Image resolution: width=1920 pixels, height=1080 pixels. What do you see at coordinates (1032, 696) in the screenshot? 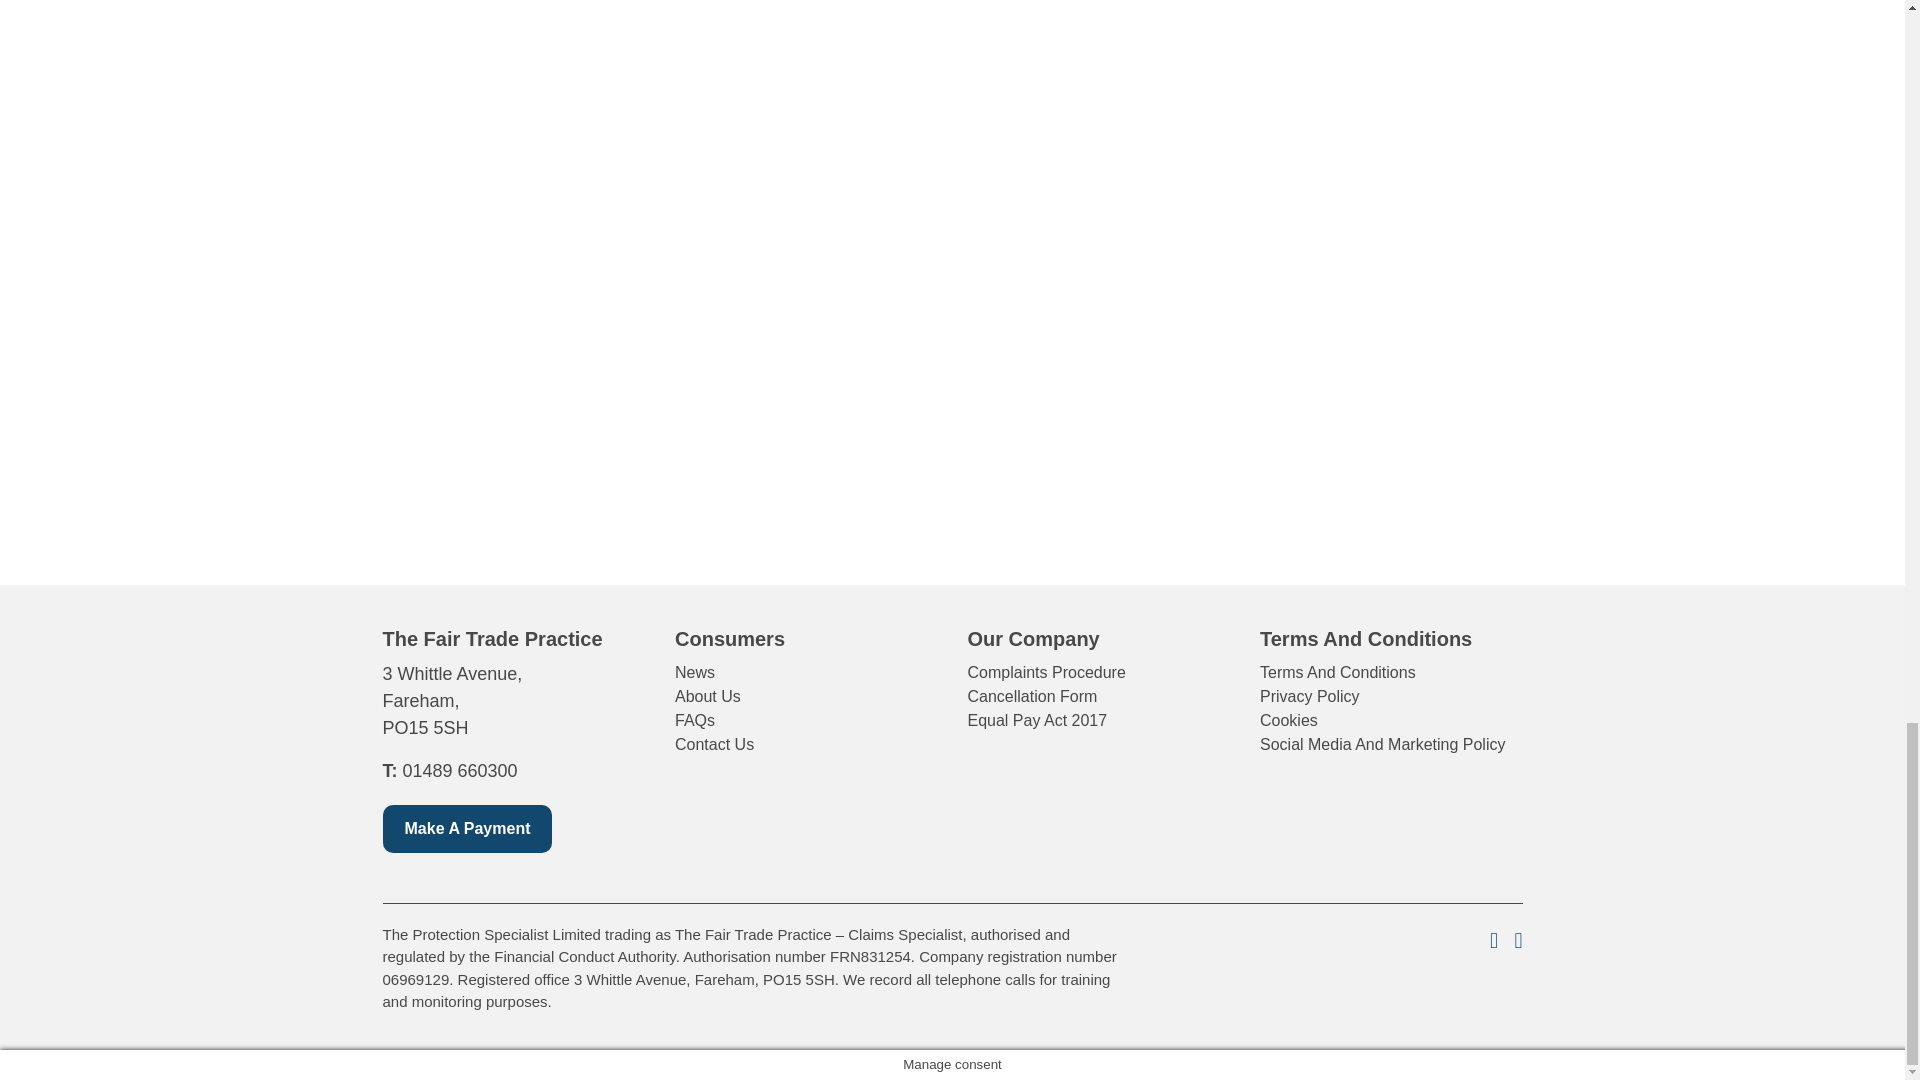
I see `Cancellation Form` at bounding box center [1032, 696].